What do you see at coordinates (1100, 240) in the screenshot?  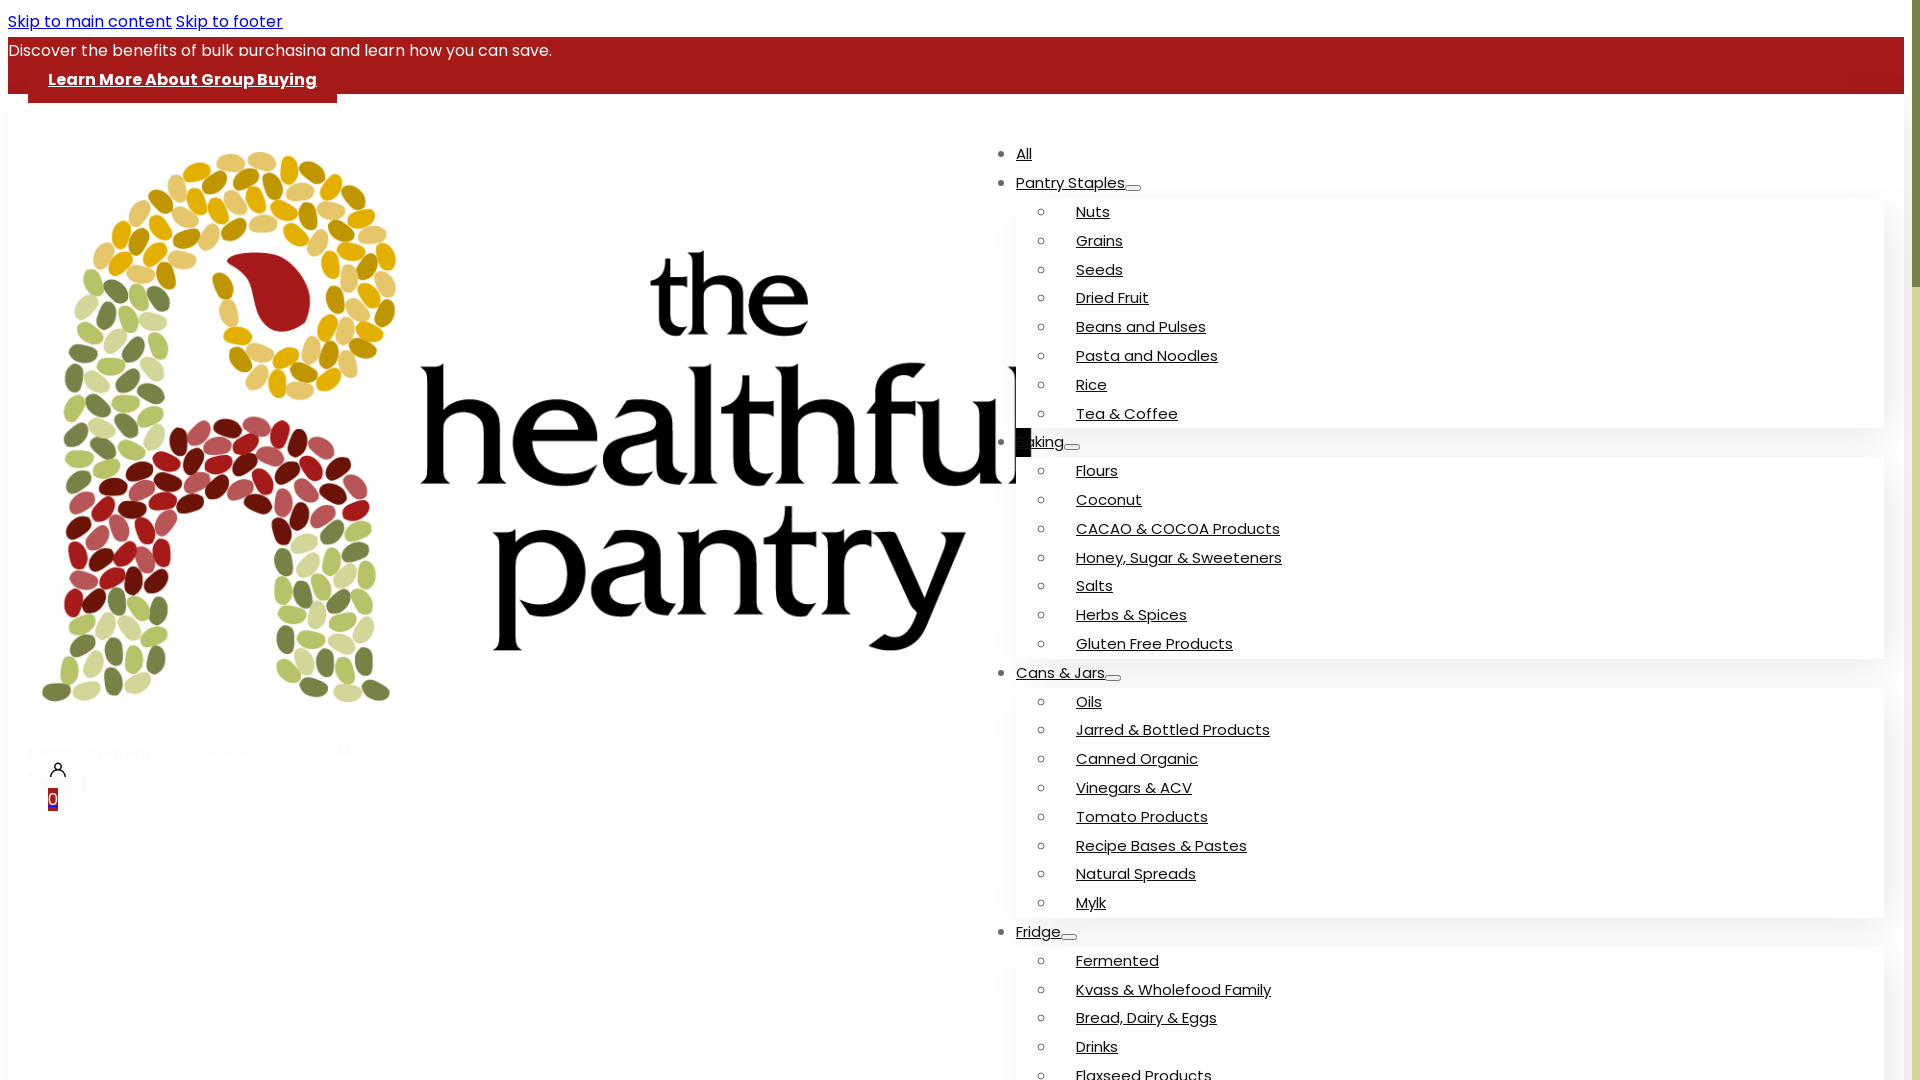 I see `Grains` at bounding box center [1100, 240].